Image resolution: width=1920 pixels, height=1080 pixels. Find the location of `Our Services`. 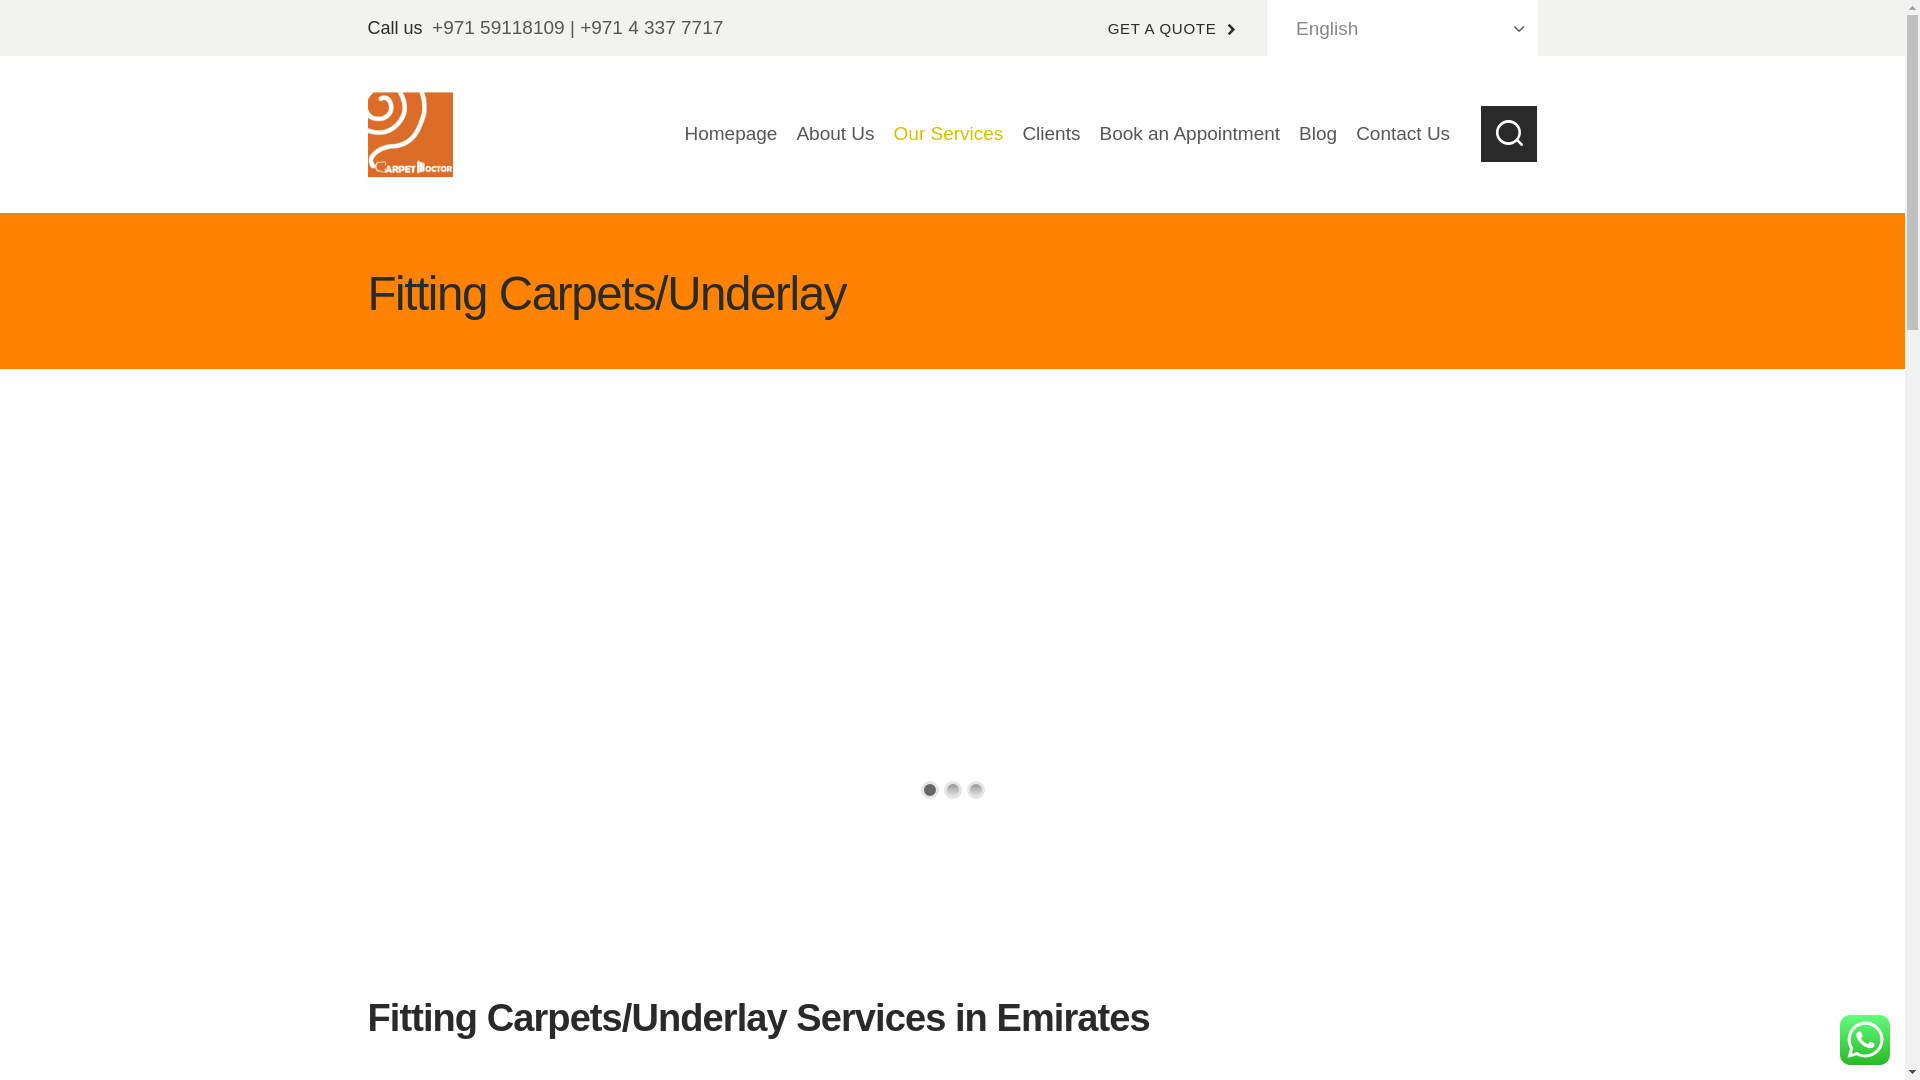

Our Services is located at coordinates (948, 134).